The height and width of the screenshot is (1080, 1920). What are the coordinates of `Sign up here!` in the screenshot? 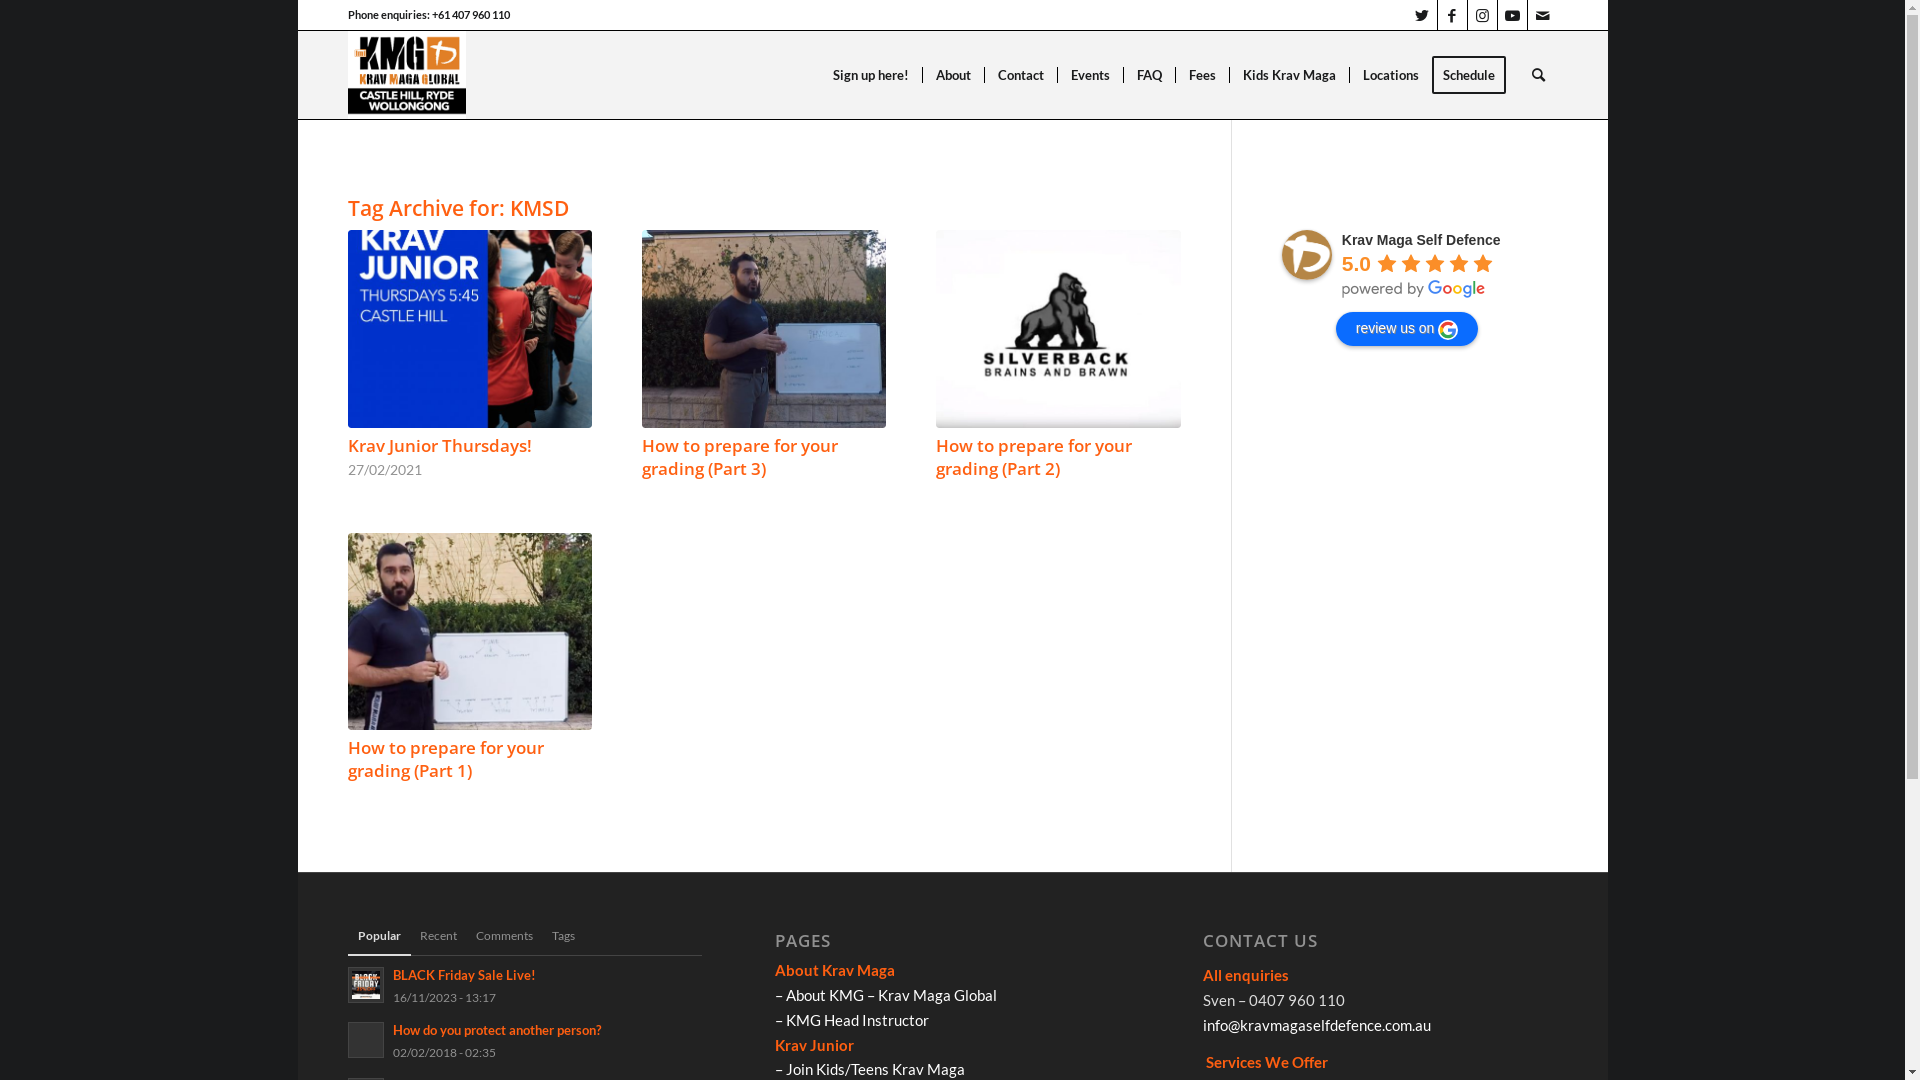 It's located at (871, 75).